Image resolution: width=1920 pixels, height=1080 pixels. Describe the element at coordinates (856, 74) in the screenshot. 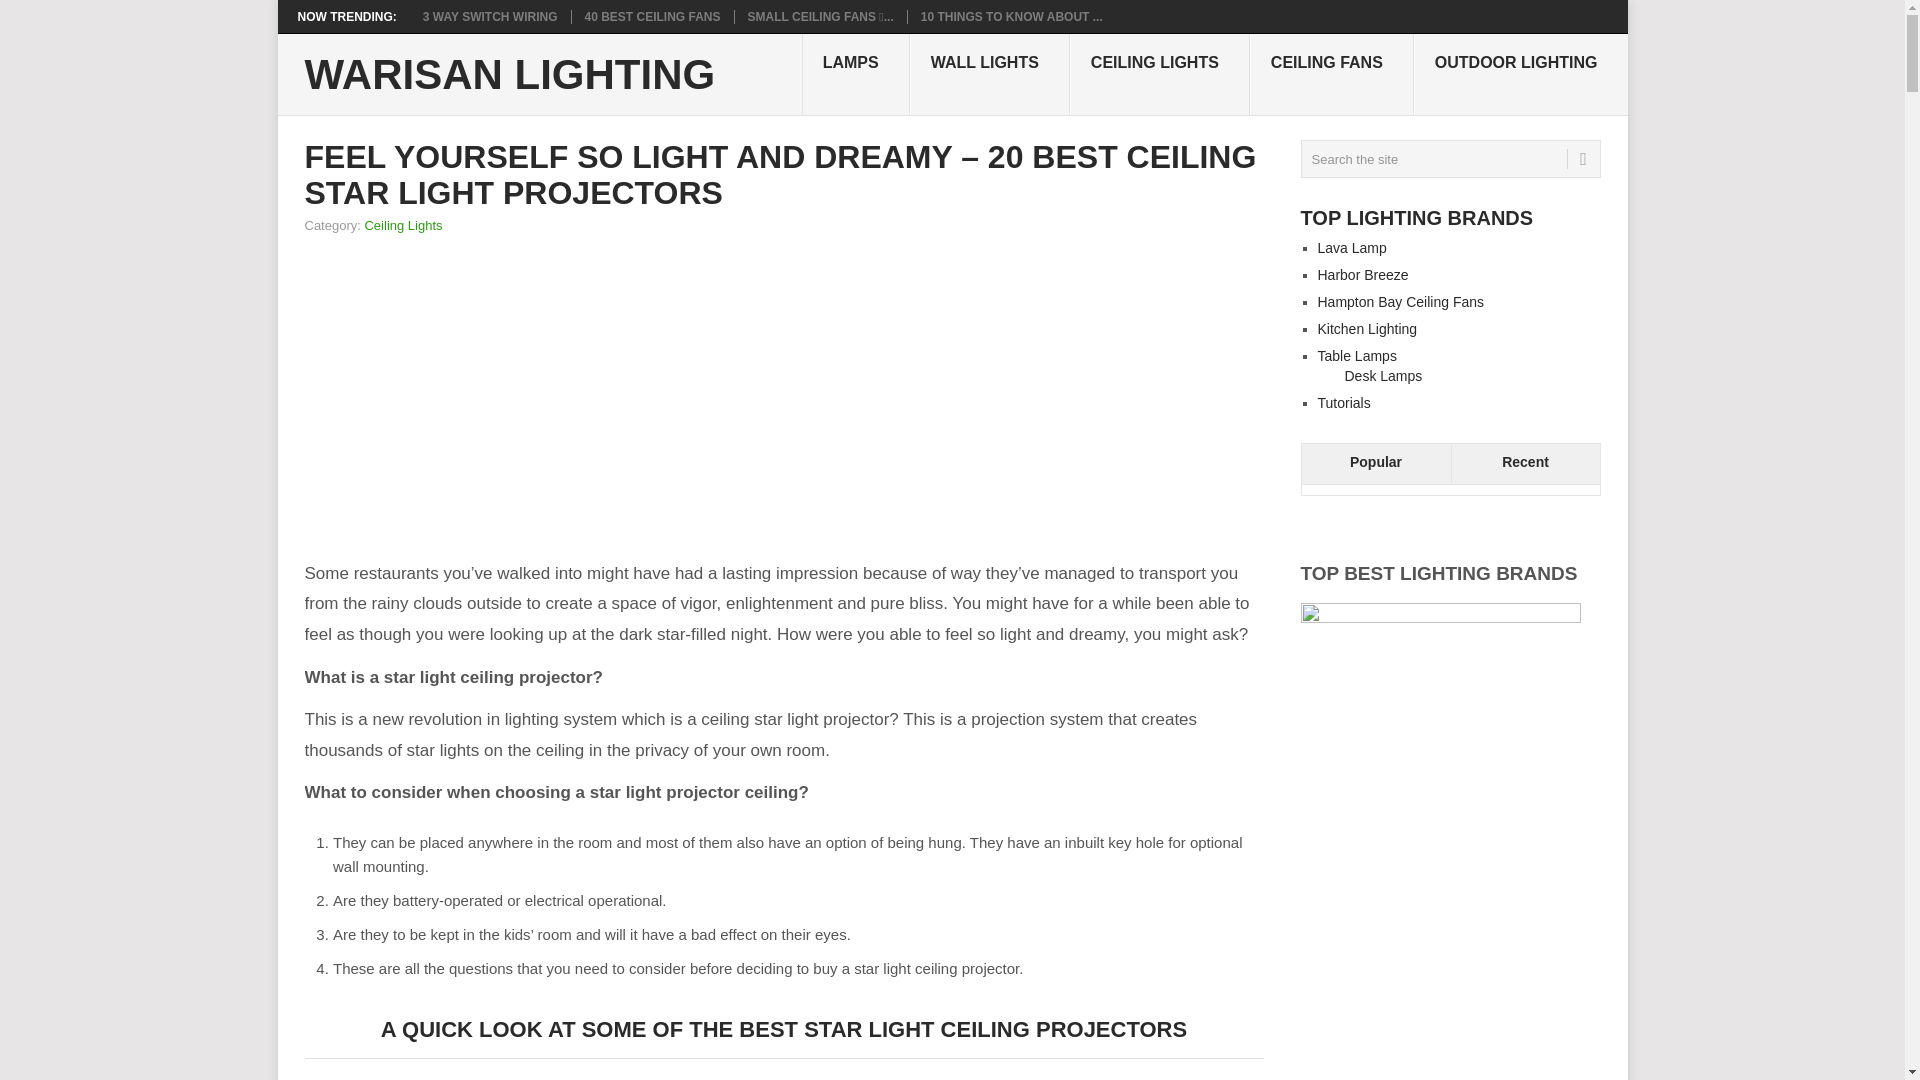

I see `LAMPS` at that location.